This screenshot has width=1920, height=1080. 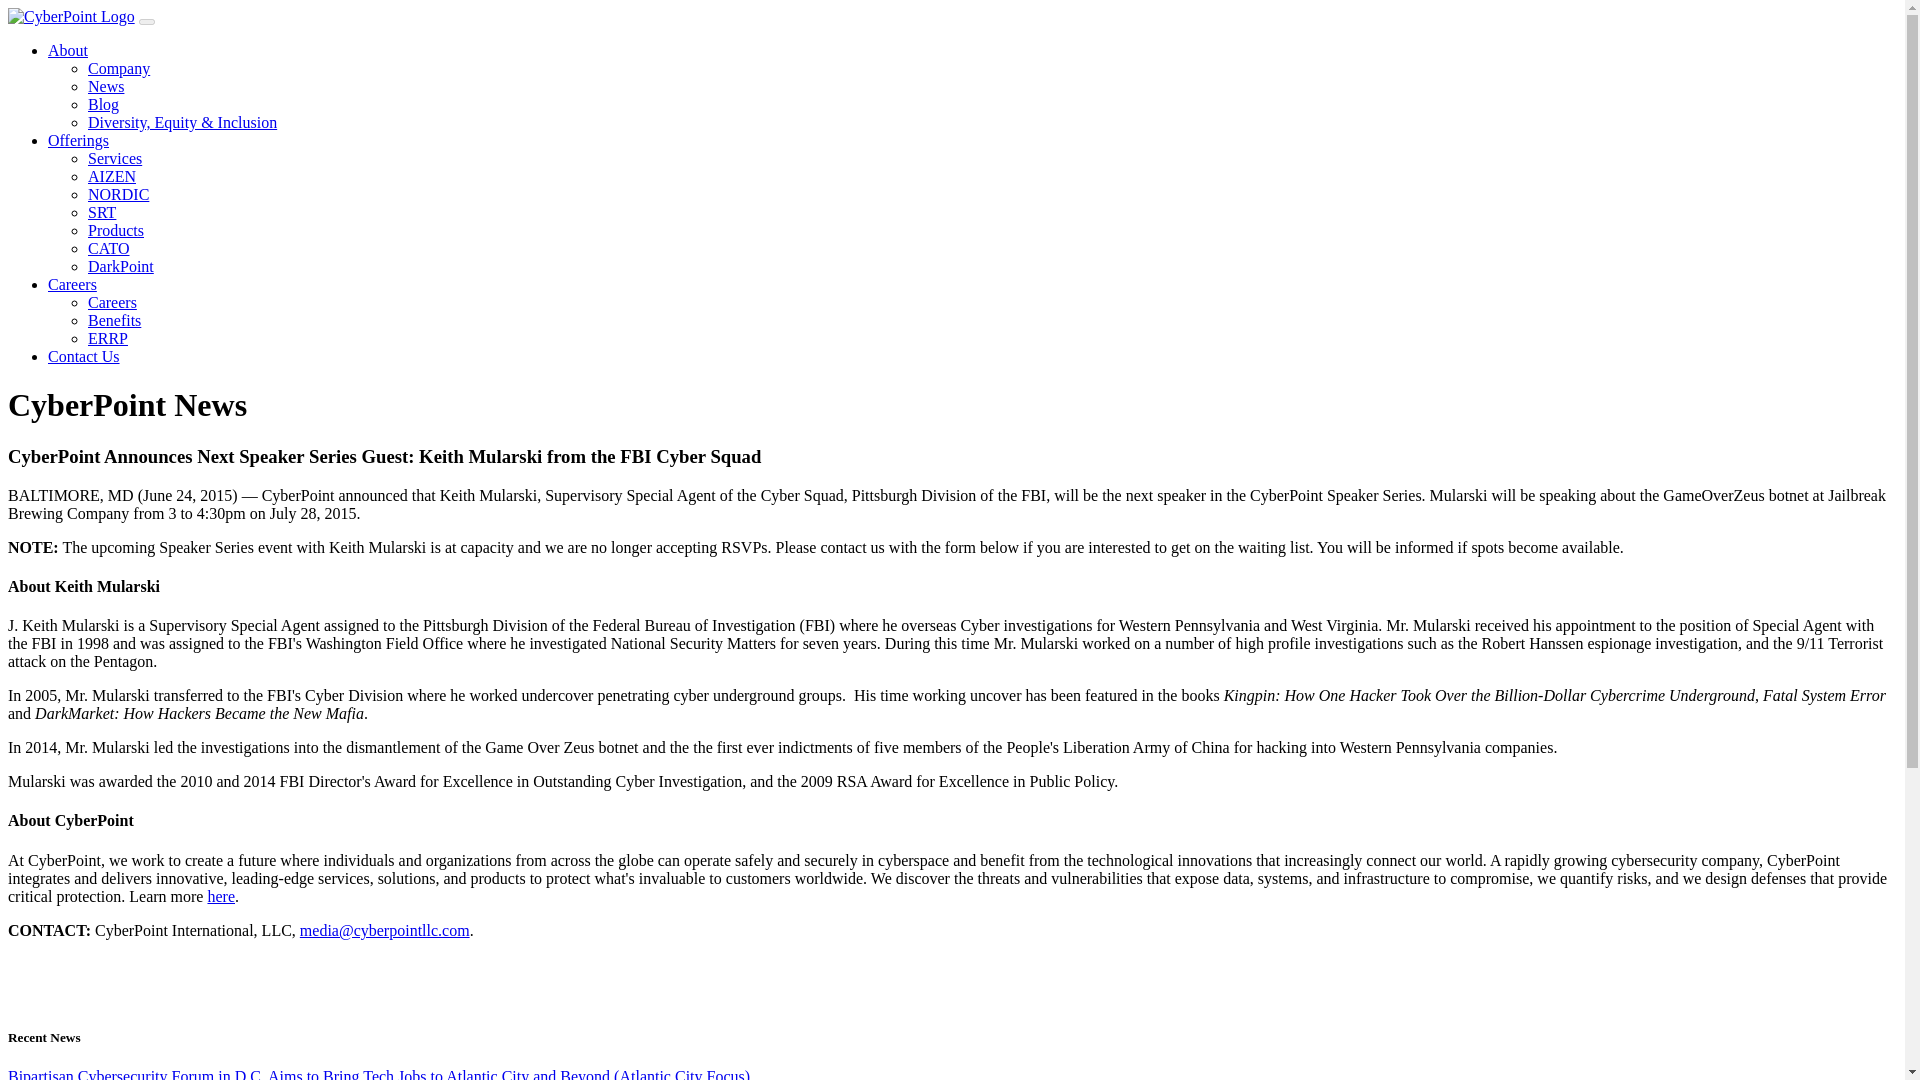 What do you see at coordinates (84, 356) in the screenshot?
I see `Contact Us` at bounding box center [84, 356].